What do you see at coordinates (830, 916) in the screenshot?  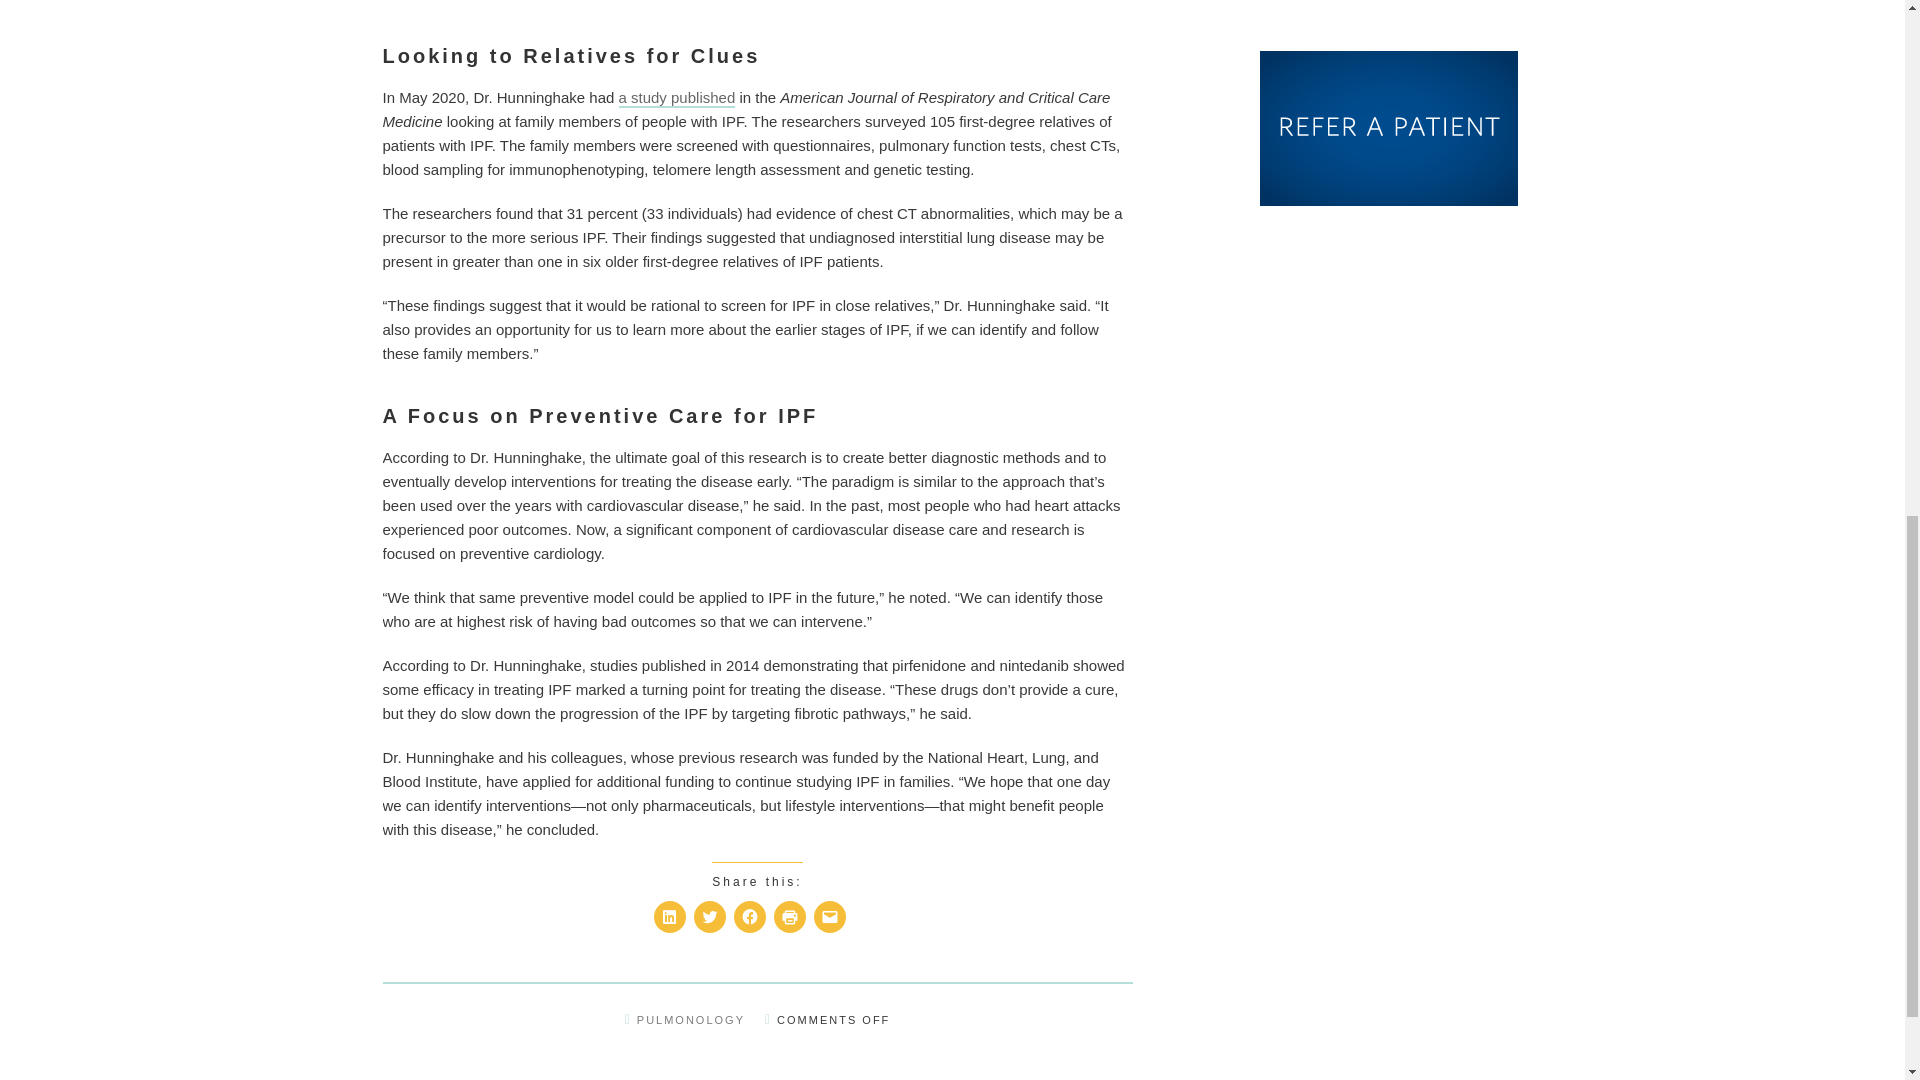 I see `Click to email a link to a friend` at bounding box center [830, 916].